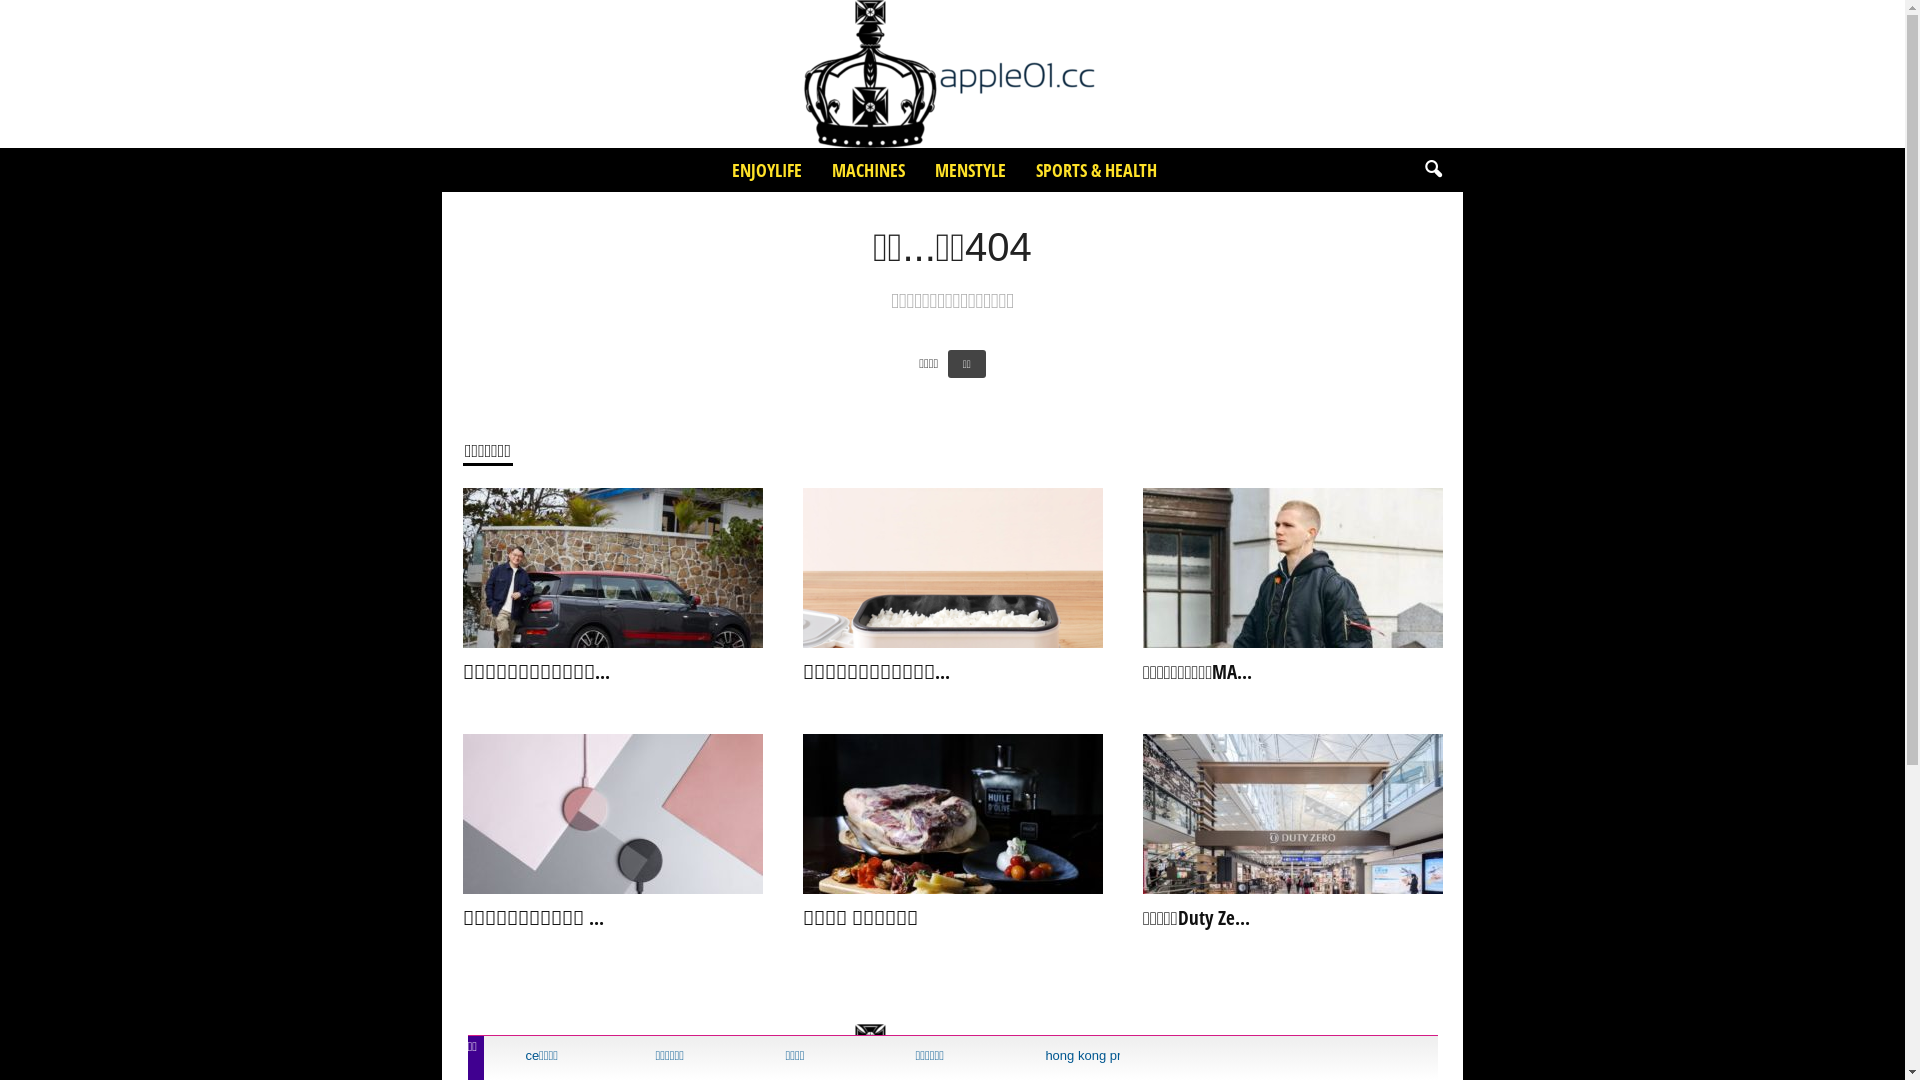 This screenshot has height=1080, width=1920. I want to click on apple01.cc, so click(952, 74).